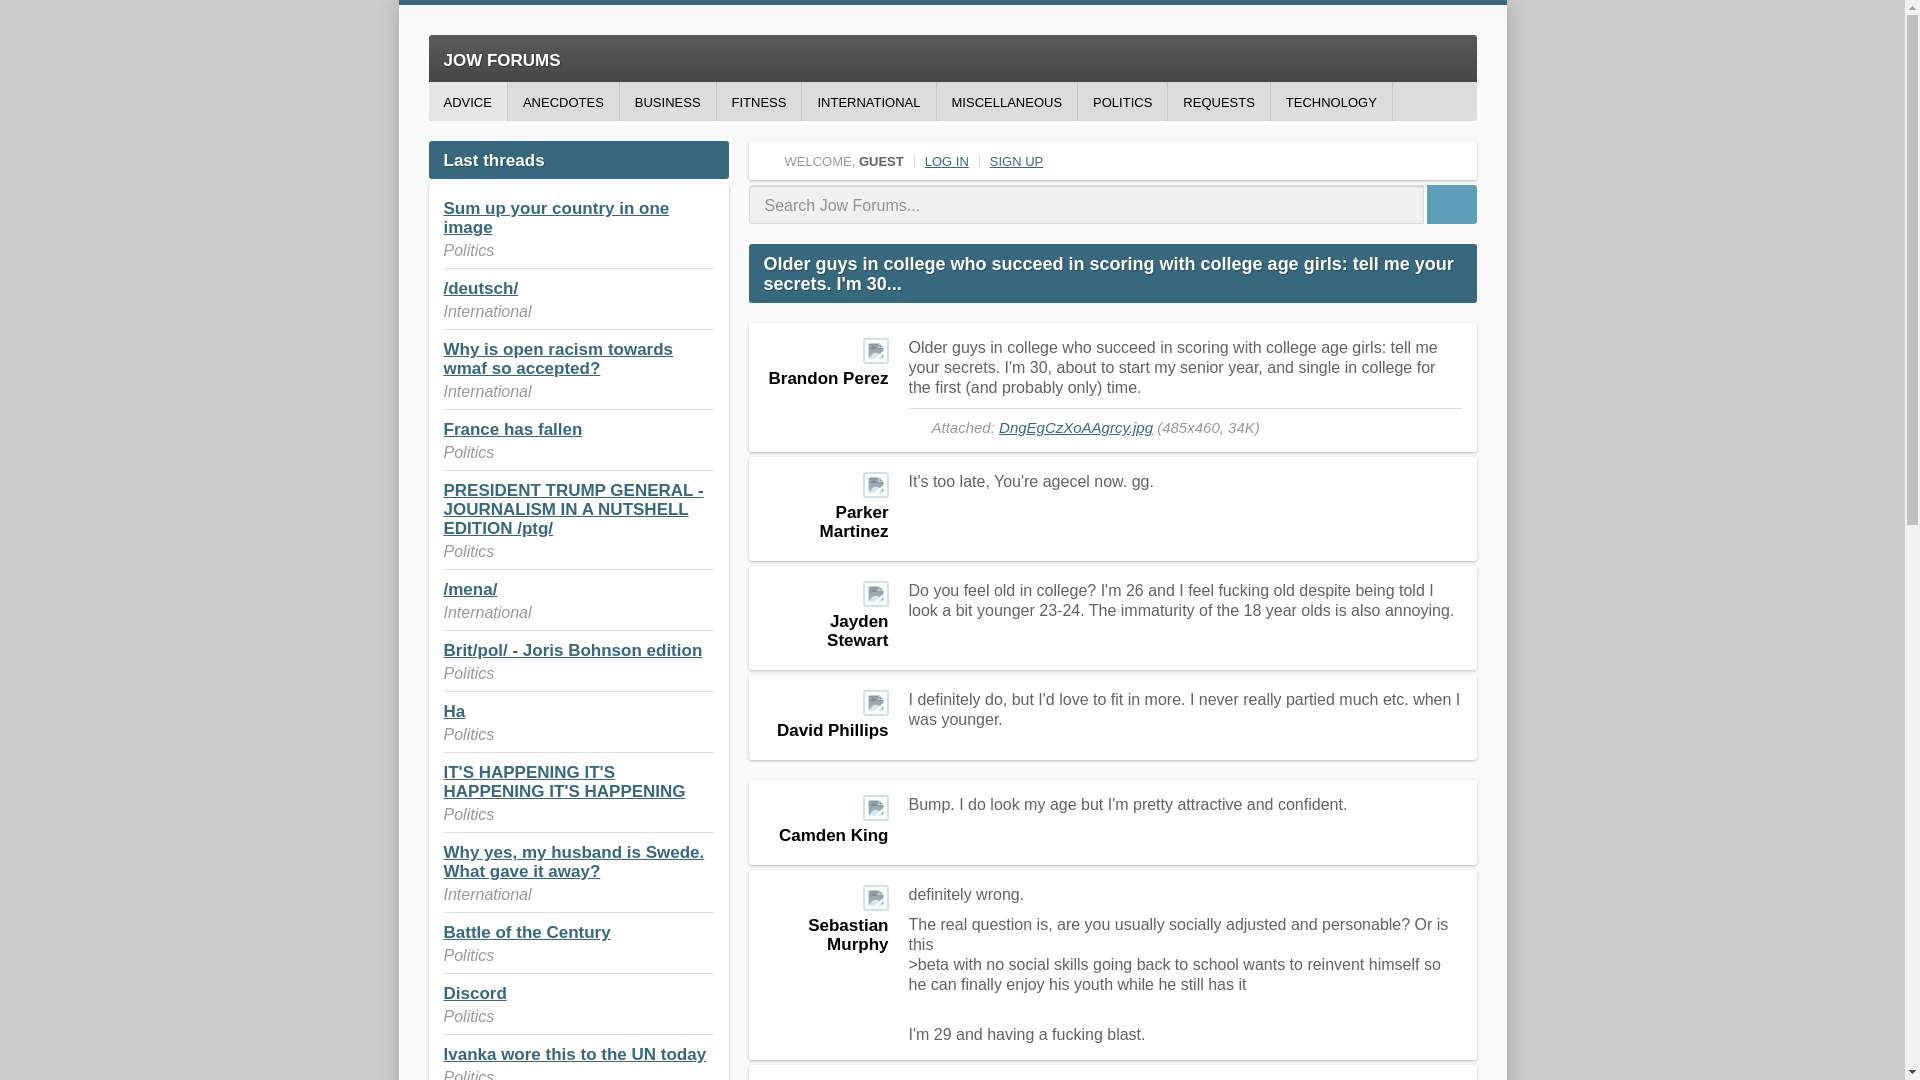 The height and width of the screenshot is (1080, 1920). Describe the element at coordinates (564, 782) in the screenshot. I see `IT'S HAPPENING IT'S HAPPENING IT'S HAPPENING` at that location.